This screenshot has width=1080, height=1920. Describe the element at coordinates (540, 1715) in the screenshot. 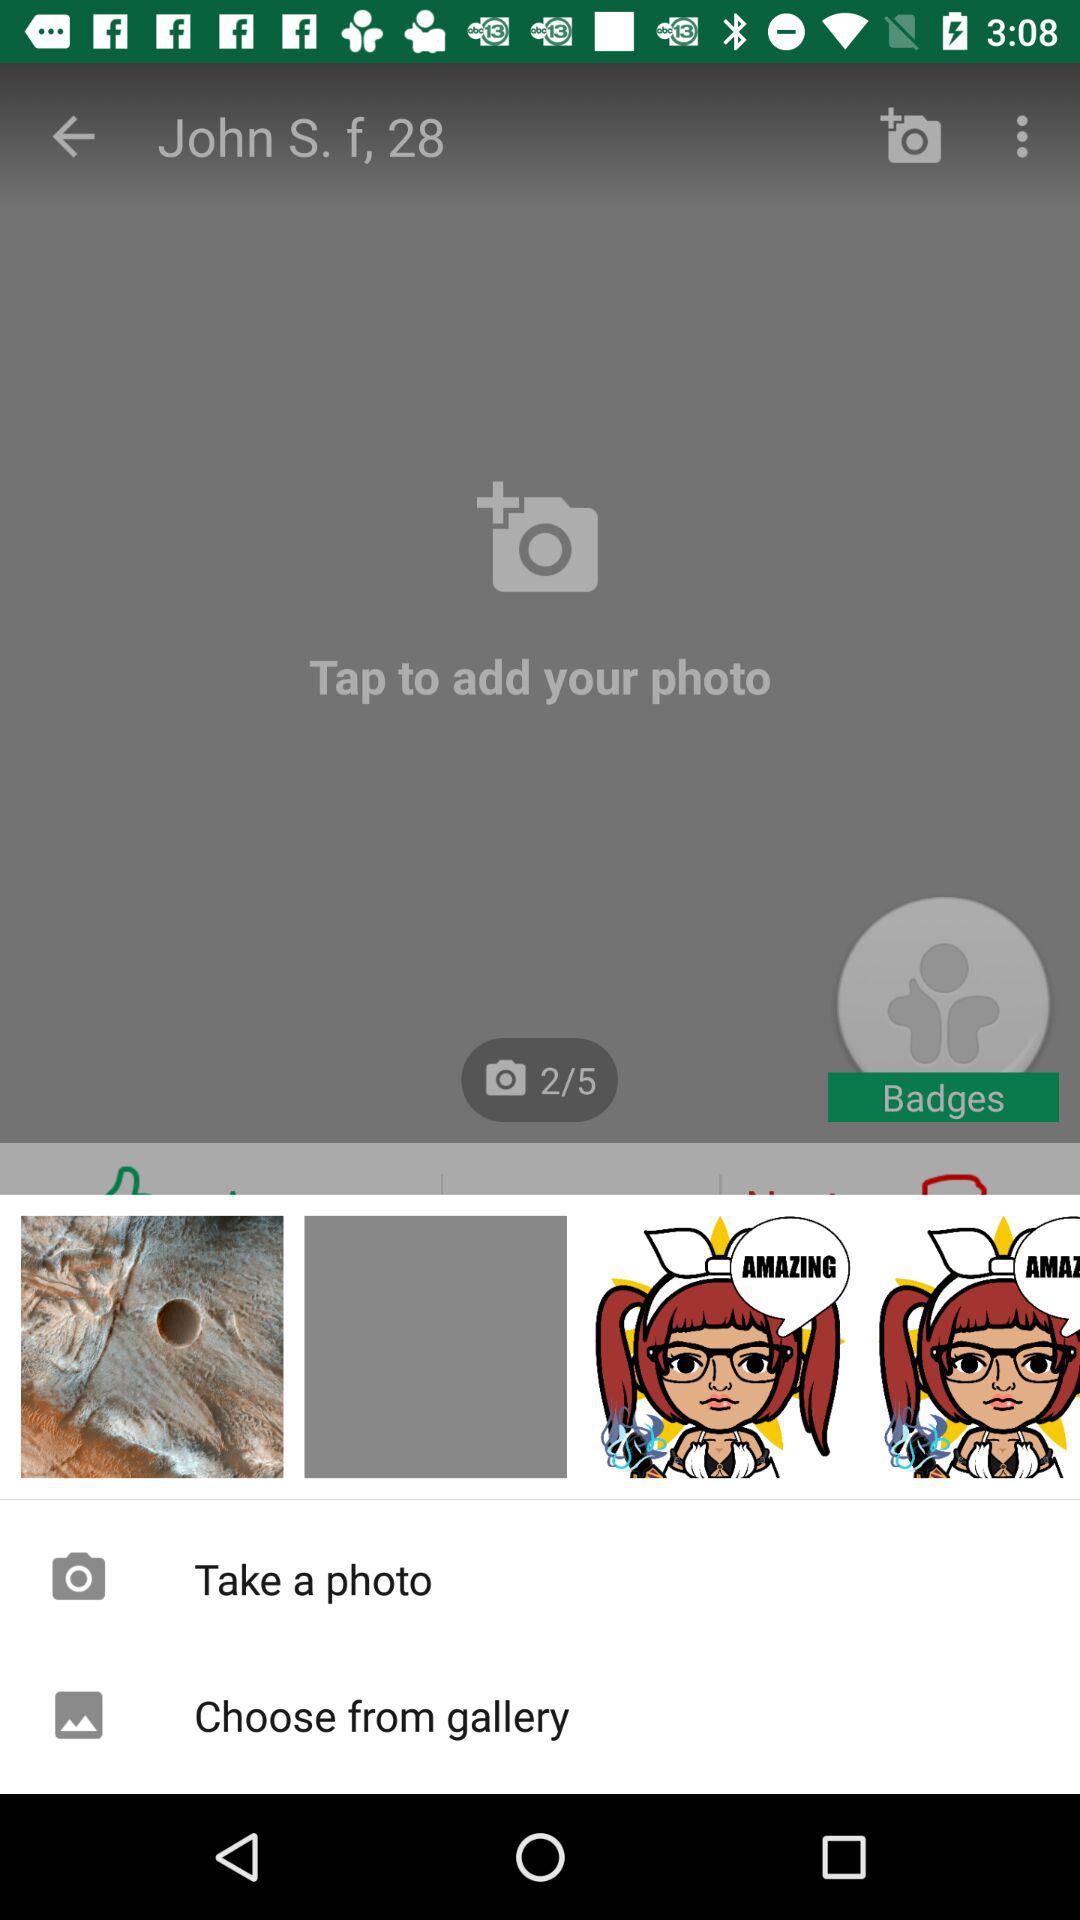

I see `jump to choose from gallery item` at that location.